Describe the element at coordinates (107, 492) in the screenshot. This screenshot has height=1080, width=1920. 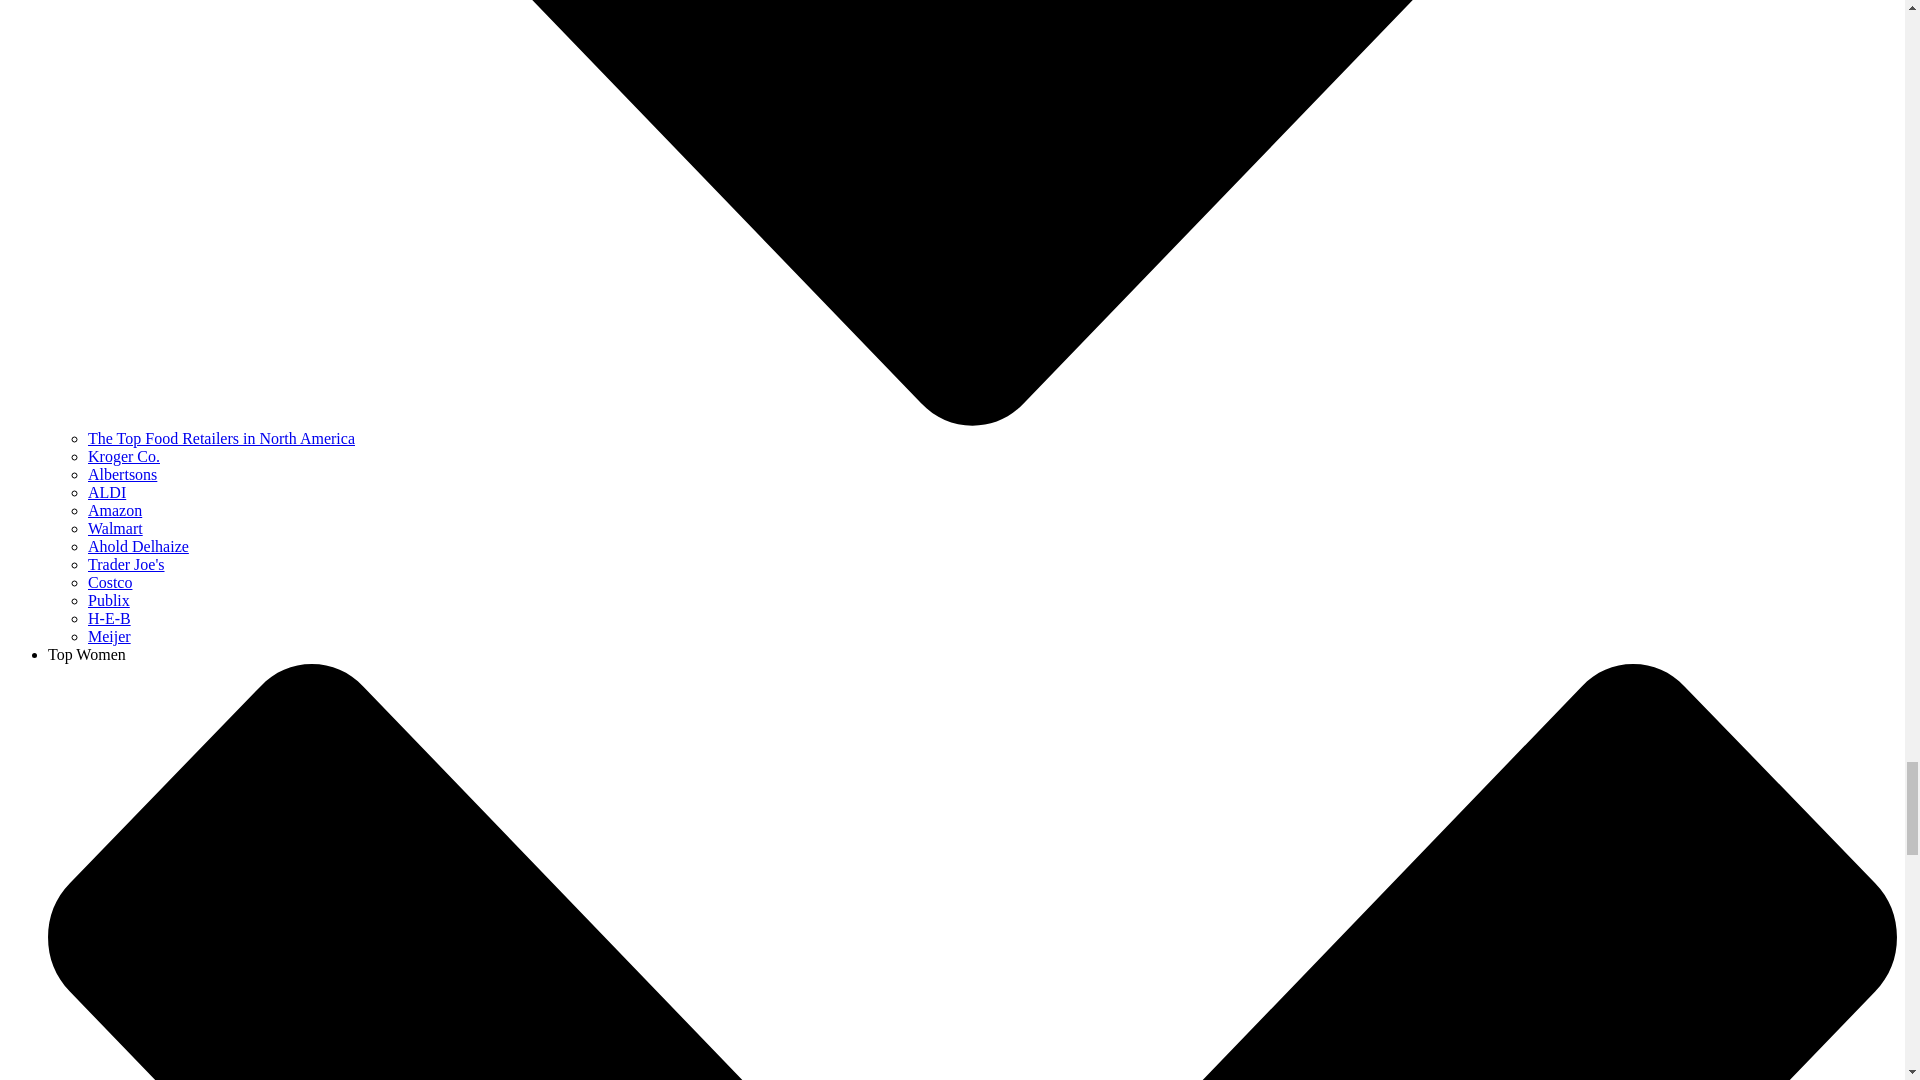
I see `ALDI` at that location.